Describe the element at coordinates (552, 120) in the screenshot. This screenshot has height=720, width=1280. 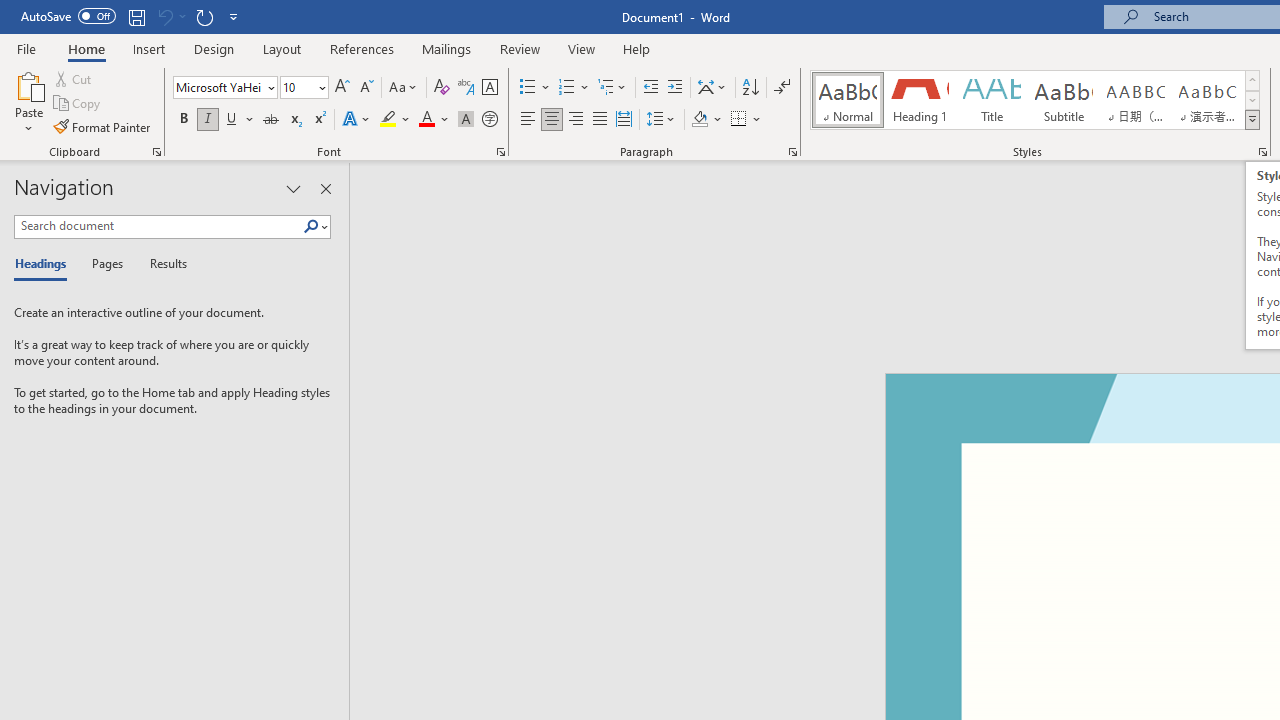
I see `Center` at that location.